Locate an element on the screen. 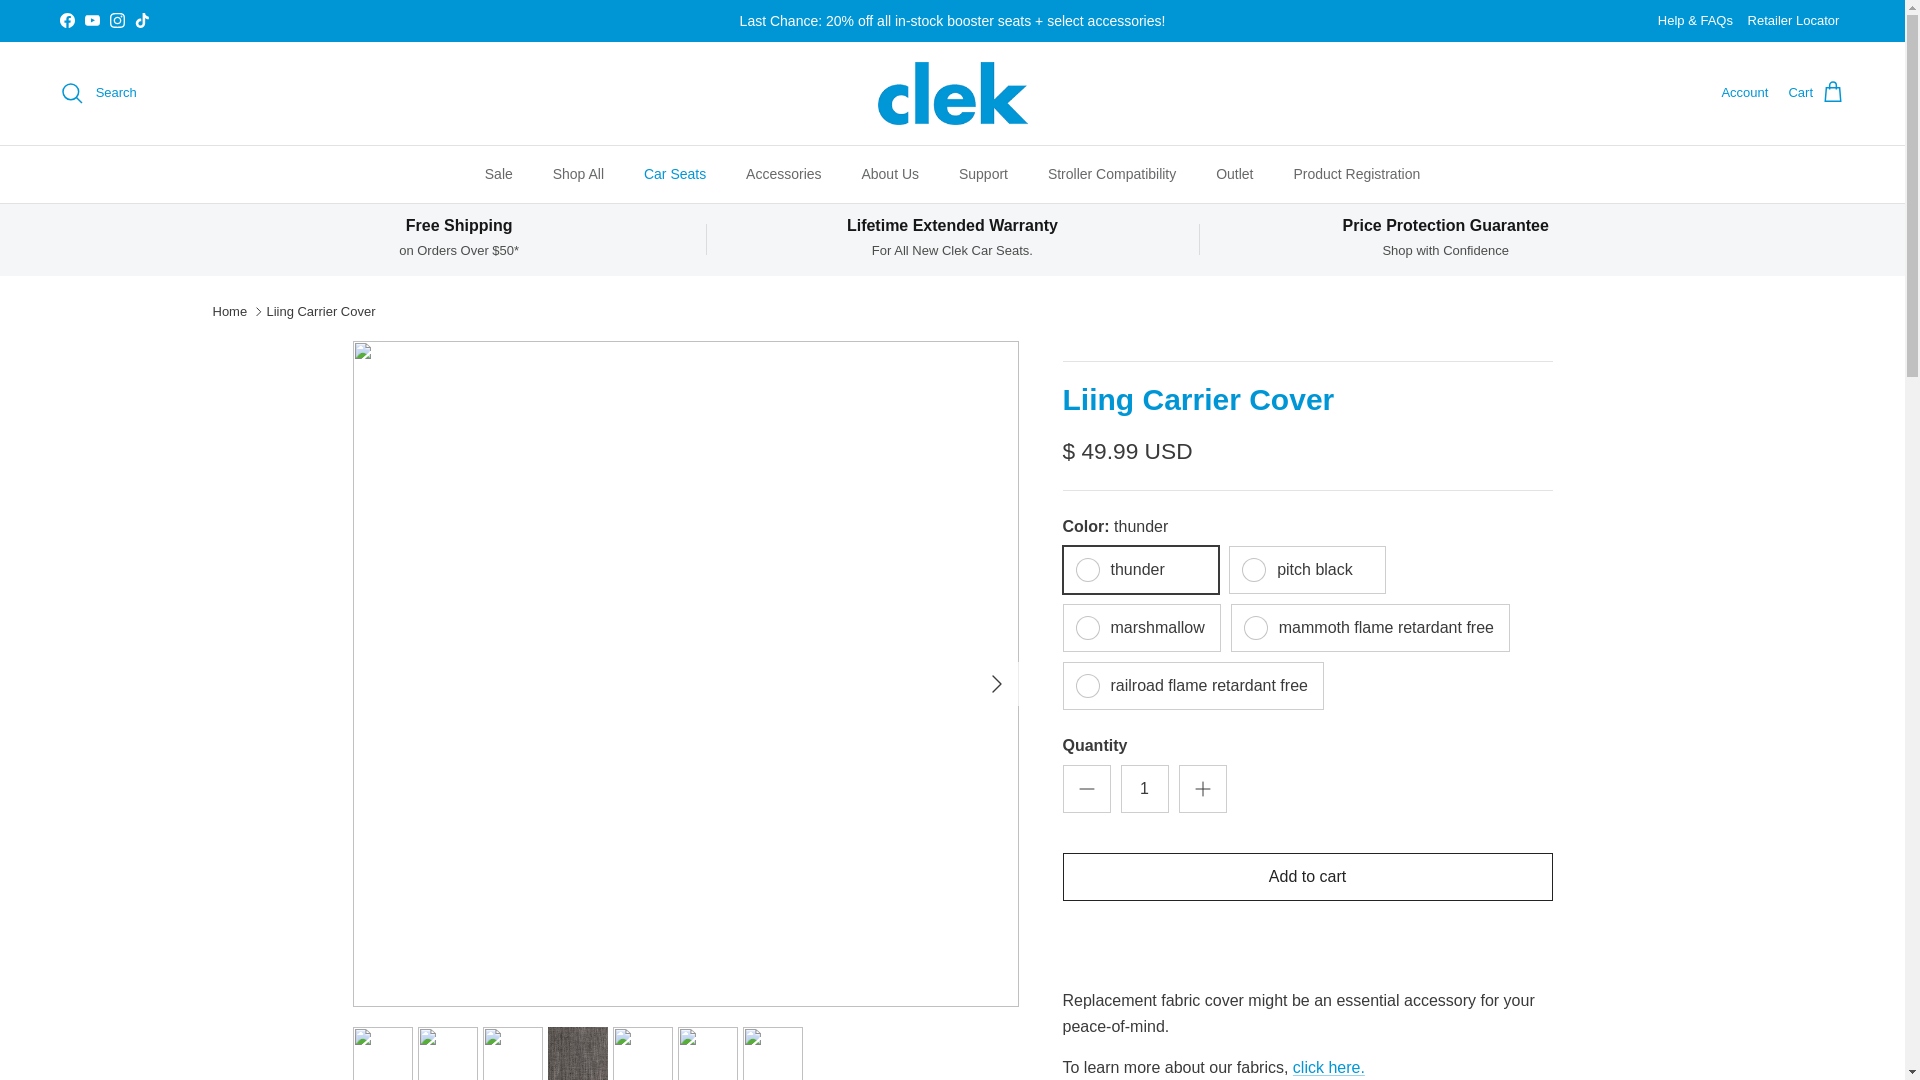 The image size is (1920, 1080). Car Seats is located at coordinates (674, 174).